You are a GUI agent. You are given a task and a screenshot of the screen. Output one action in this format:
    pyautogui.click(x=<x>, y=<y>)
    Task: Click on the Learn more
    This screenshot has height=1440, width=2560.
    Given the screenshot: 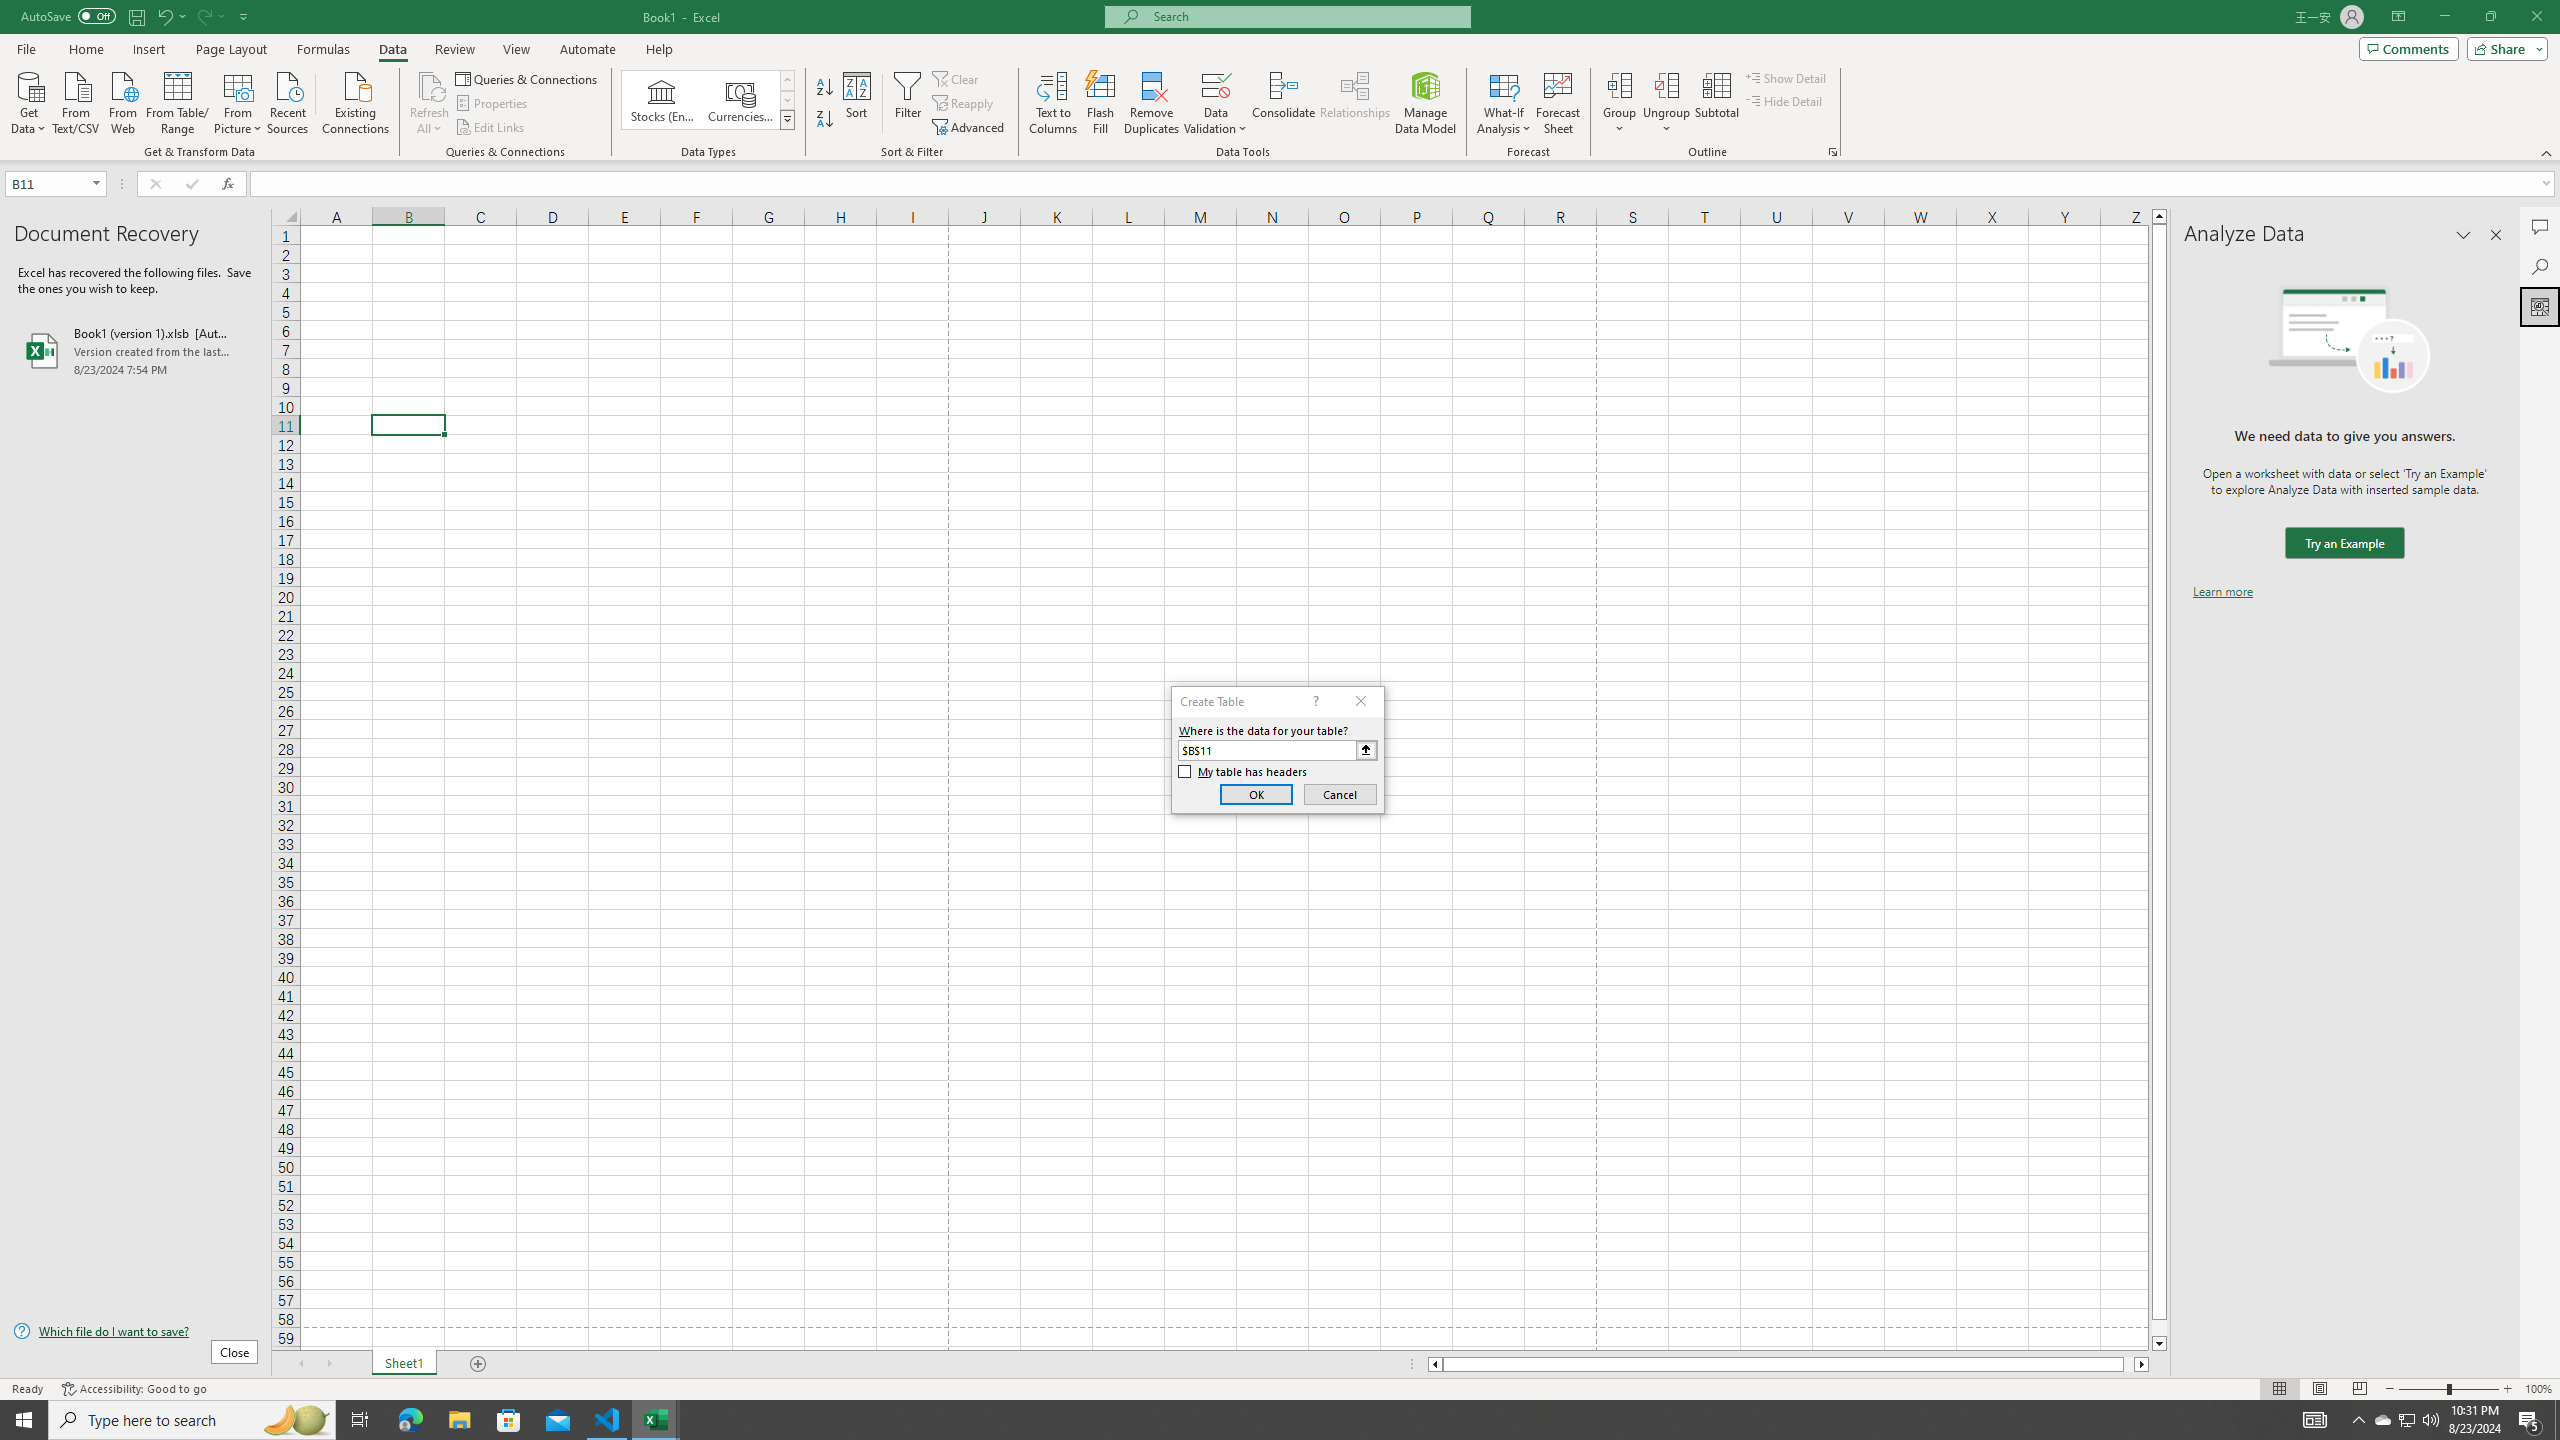 What is the action you would take?
    pyautogui.click(x=2222, y=592)
    